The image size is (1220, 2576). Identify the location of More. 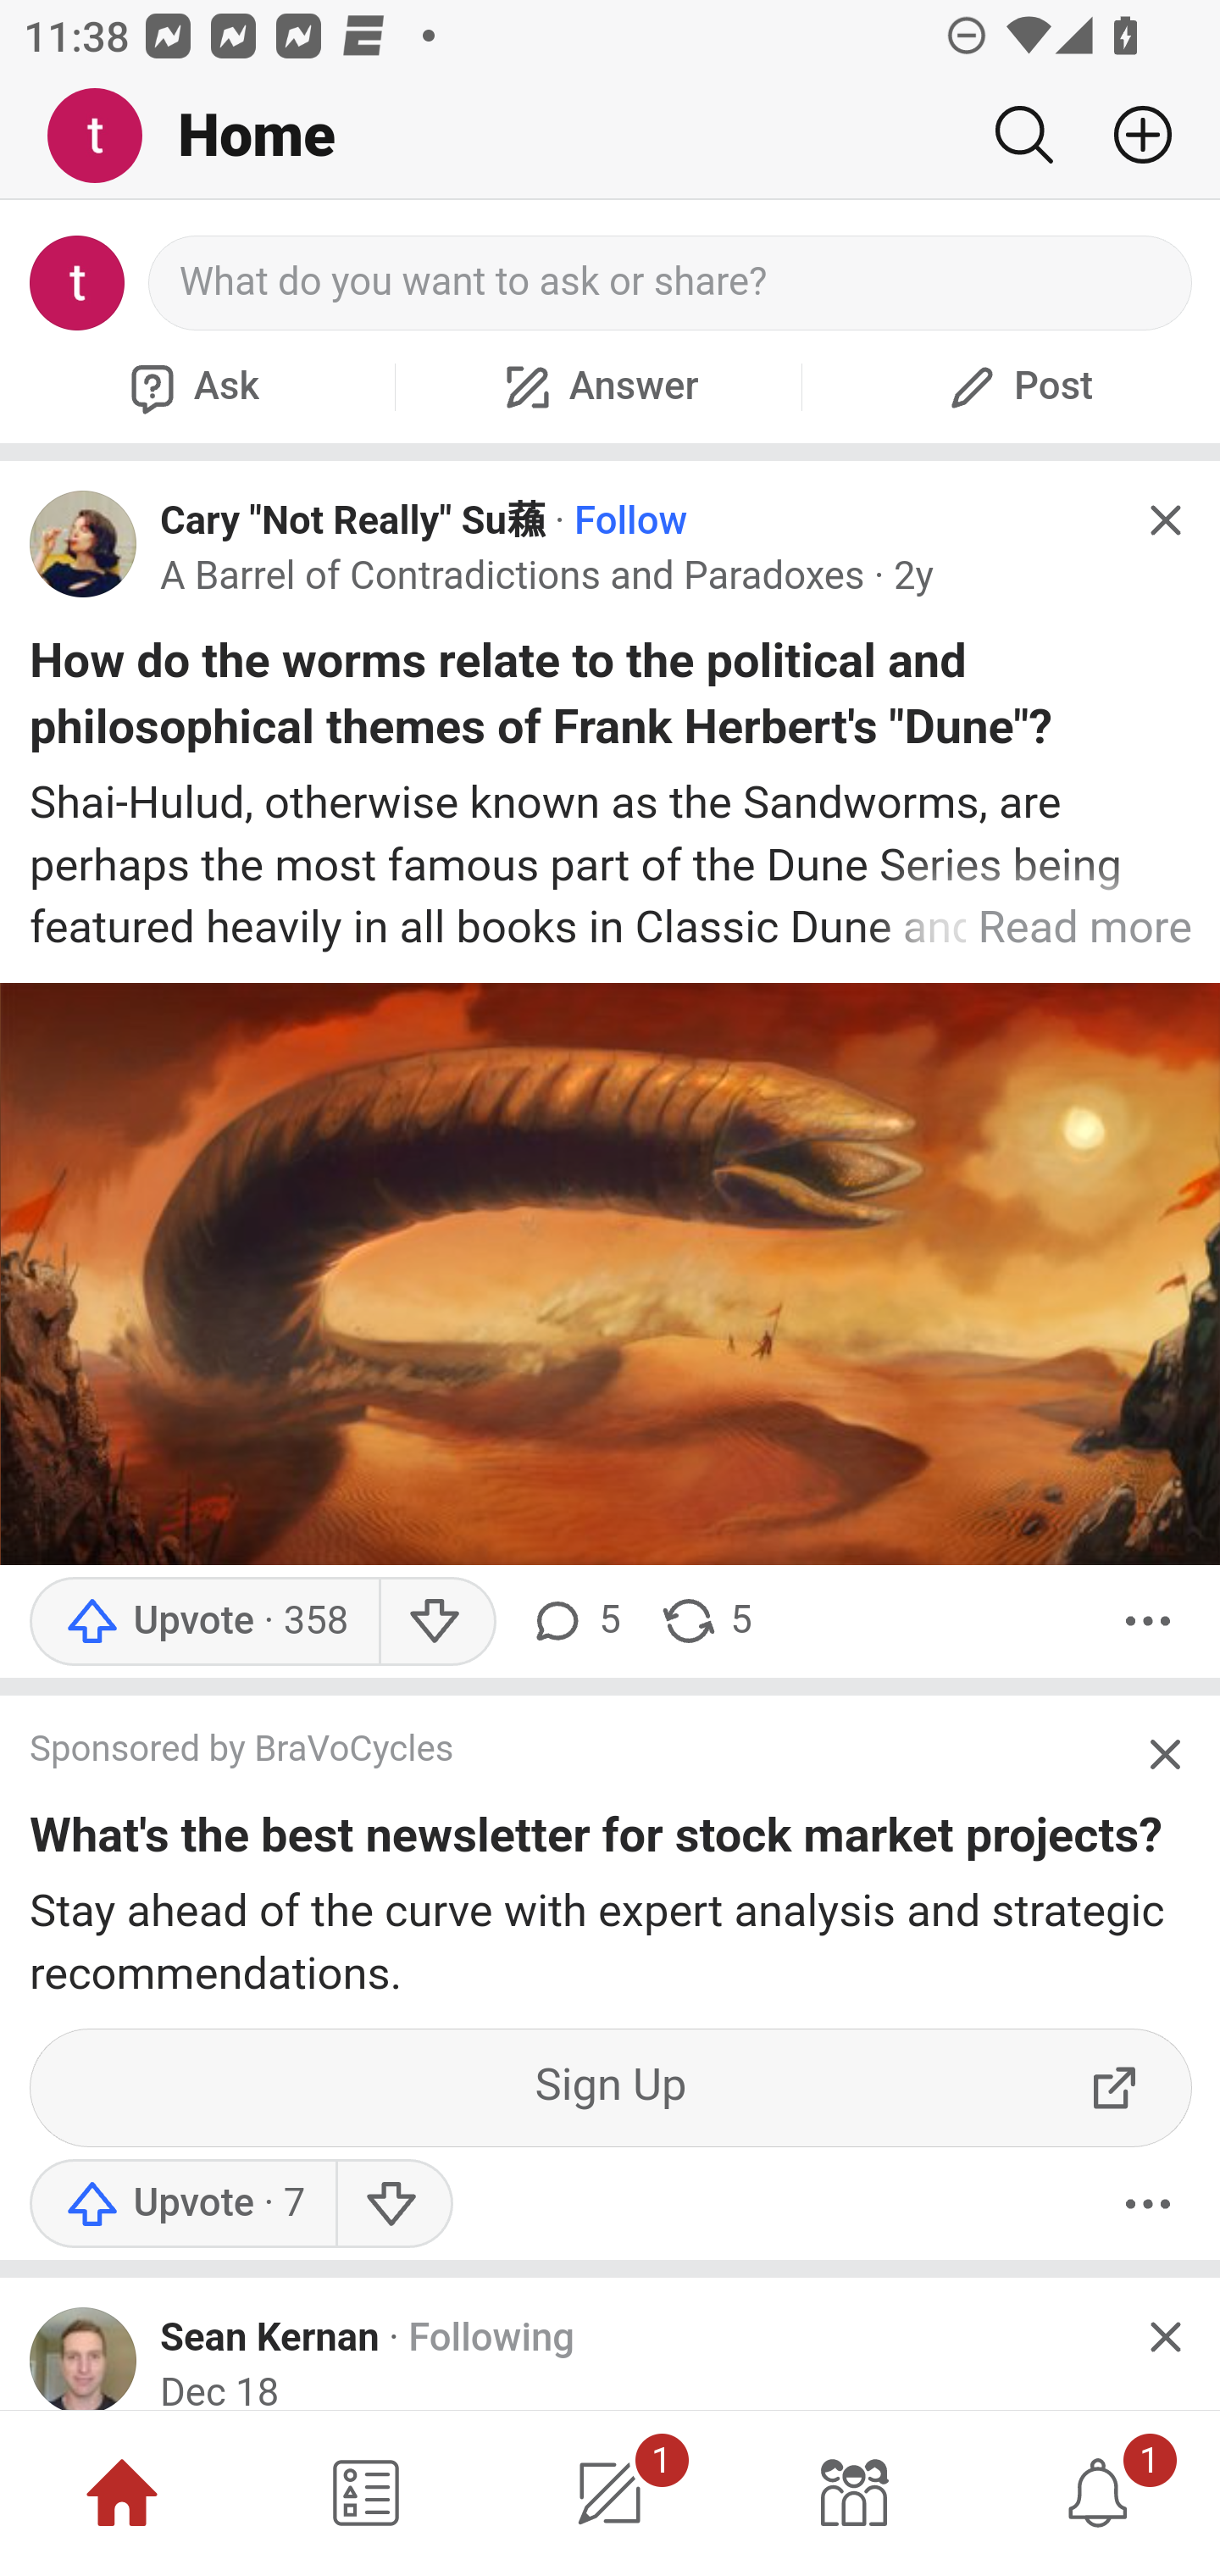
(1148, 2203).